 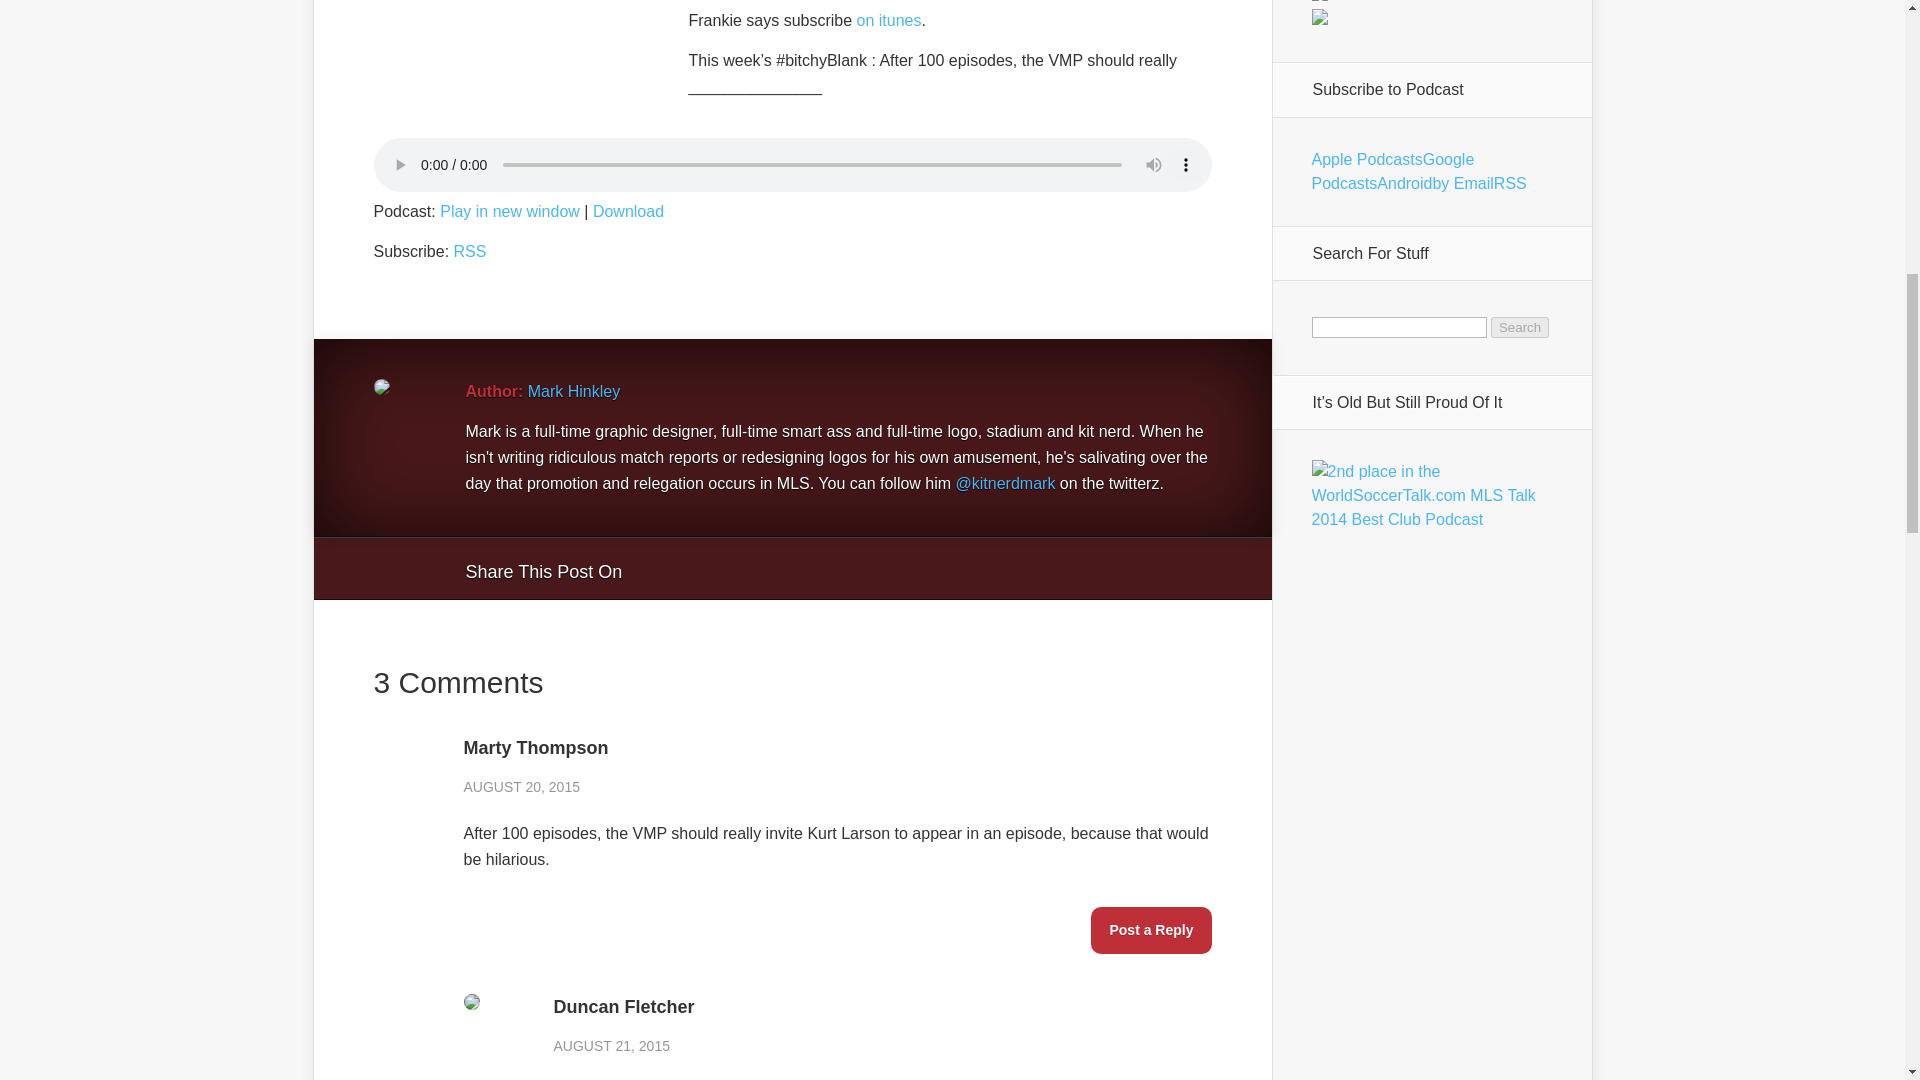 I want to click on Play in new window, so click(x=509, y=212).